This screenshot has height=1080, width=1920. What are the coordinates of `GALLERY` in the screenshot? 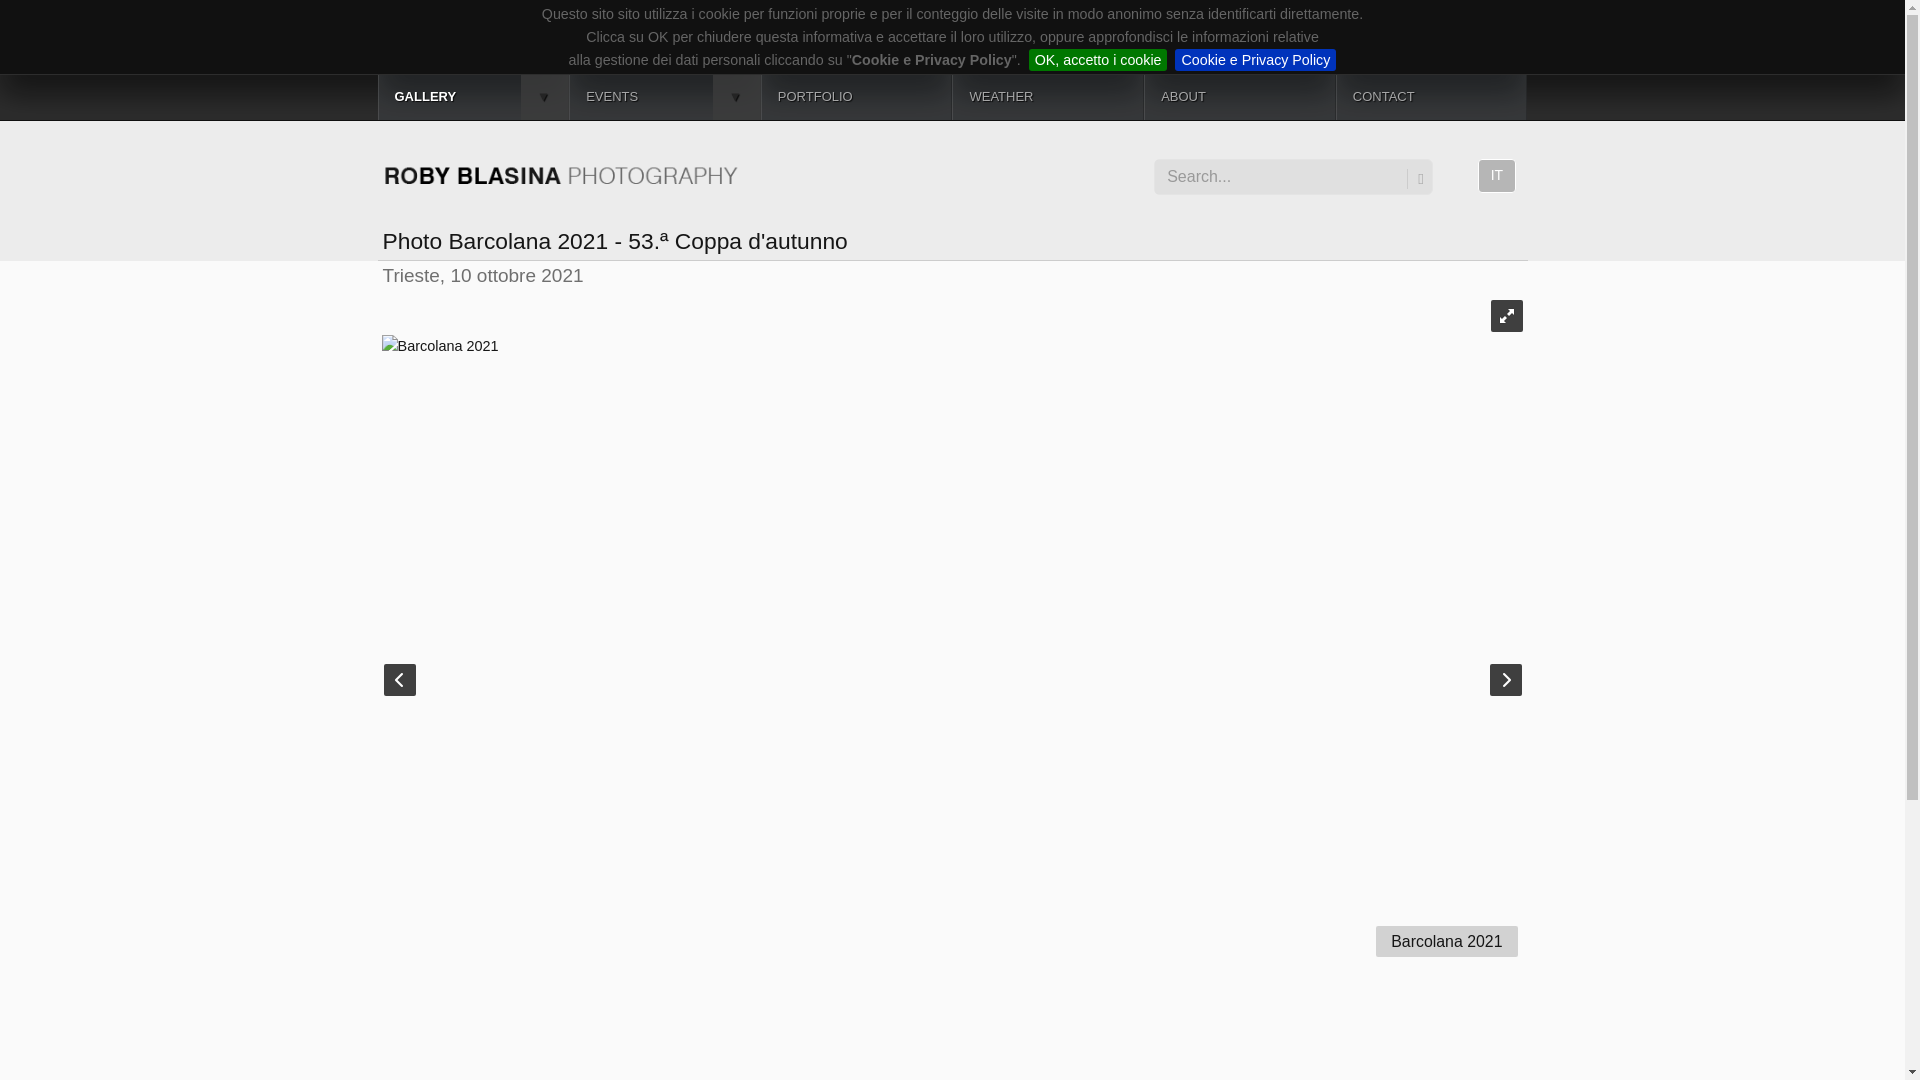 It's located at (474, 96).